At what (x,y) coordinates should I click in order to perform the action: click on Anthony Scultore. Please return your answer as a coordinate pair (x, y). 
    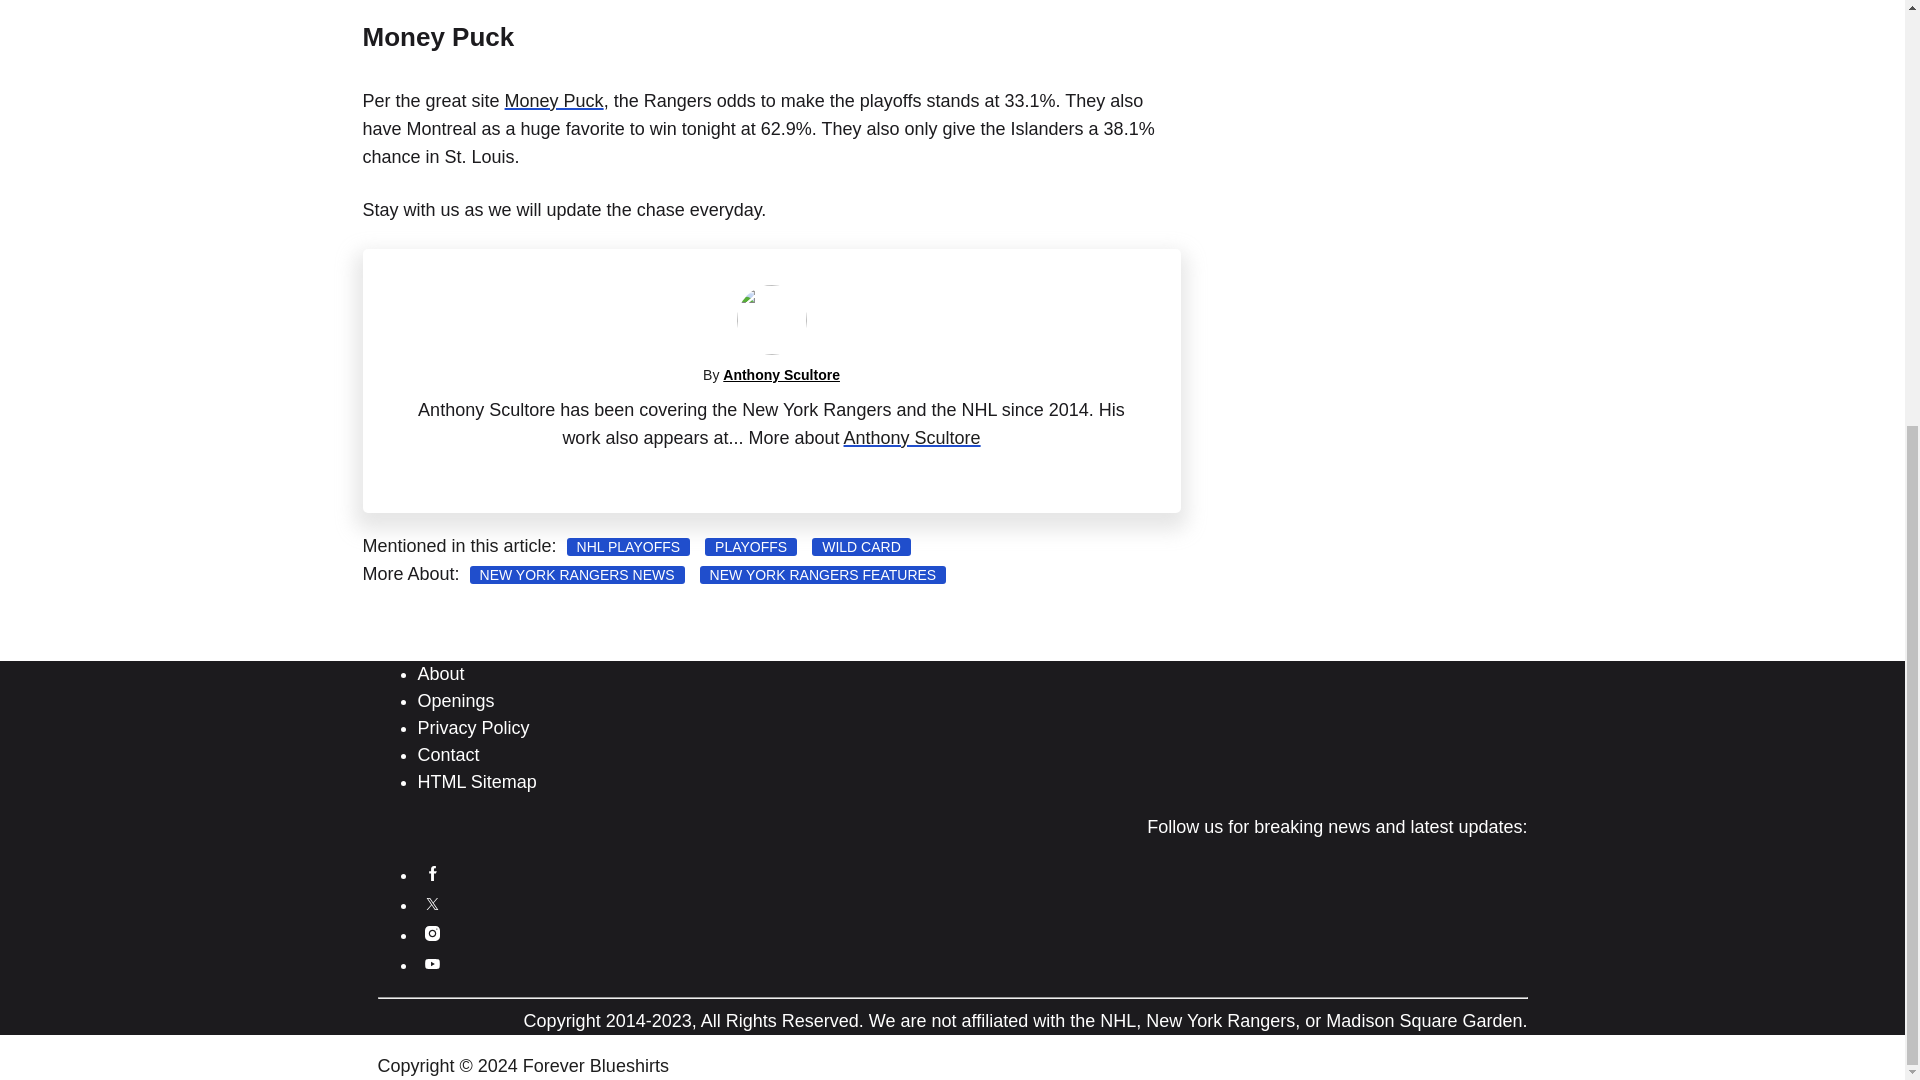
    Looking at the image, I should click on (782, 375).